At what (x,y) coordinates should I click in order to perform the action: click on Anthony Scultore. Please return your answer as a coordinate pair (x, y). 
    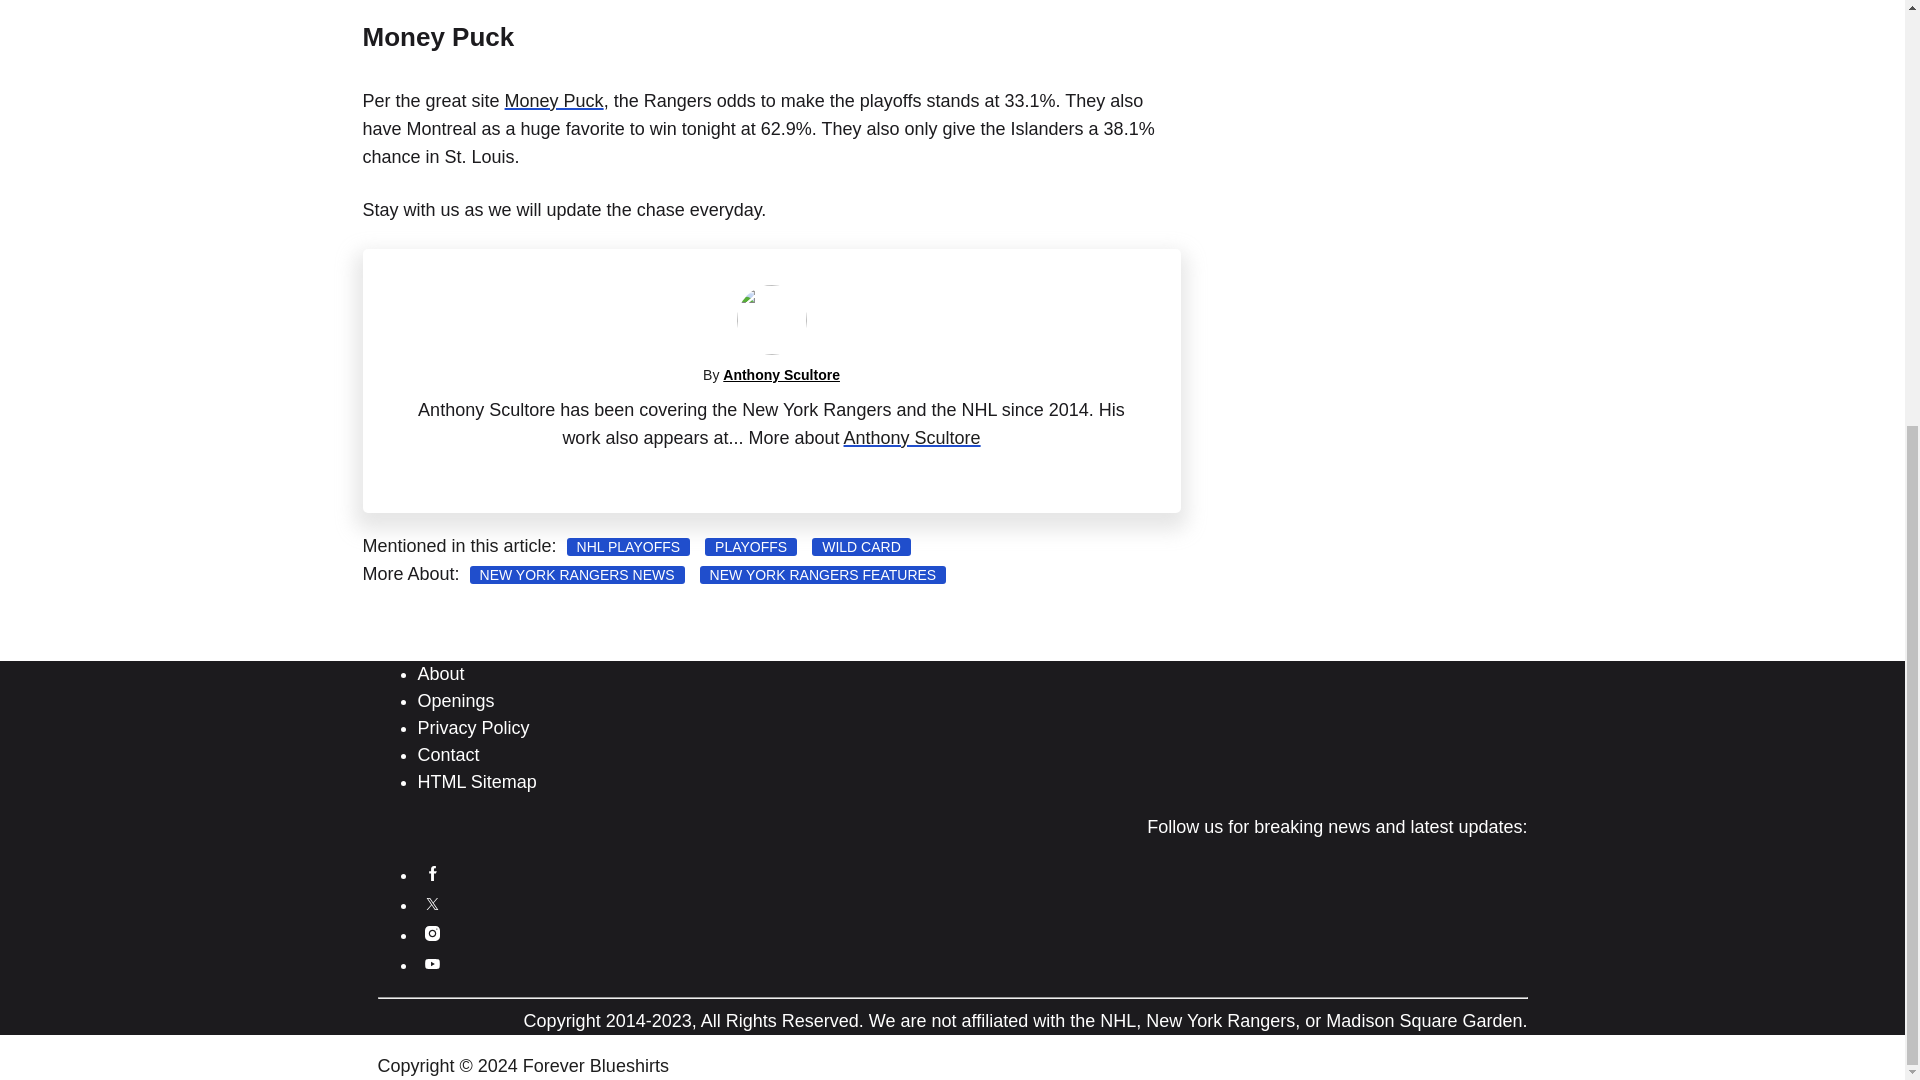
    Looking at the image, I should click on (782, 375).